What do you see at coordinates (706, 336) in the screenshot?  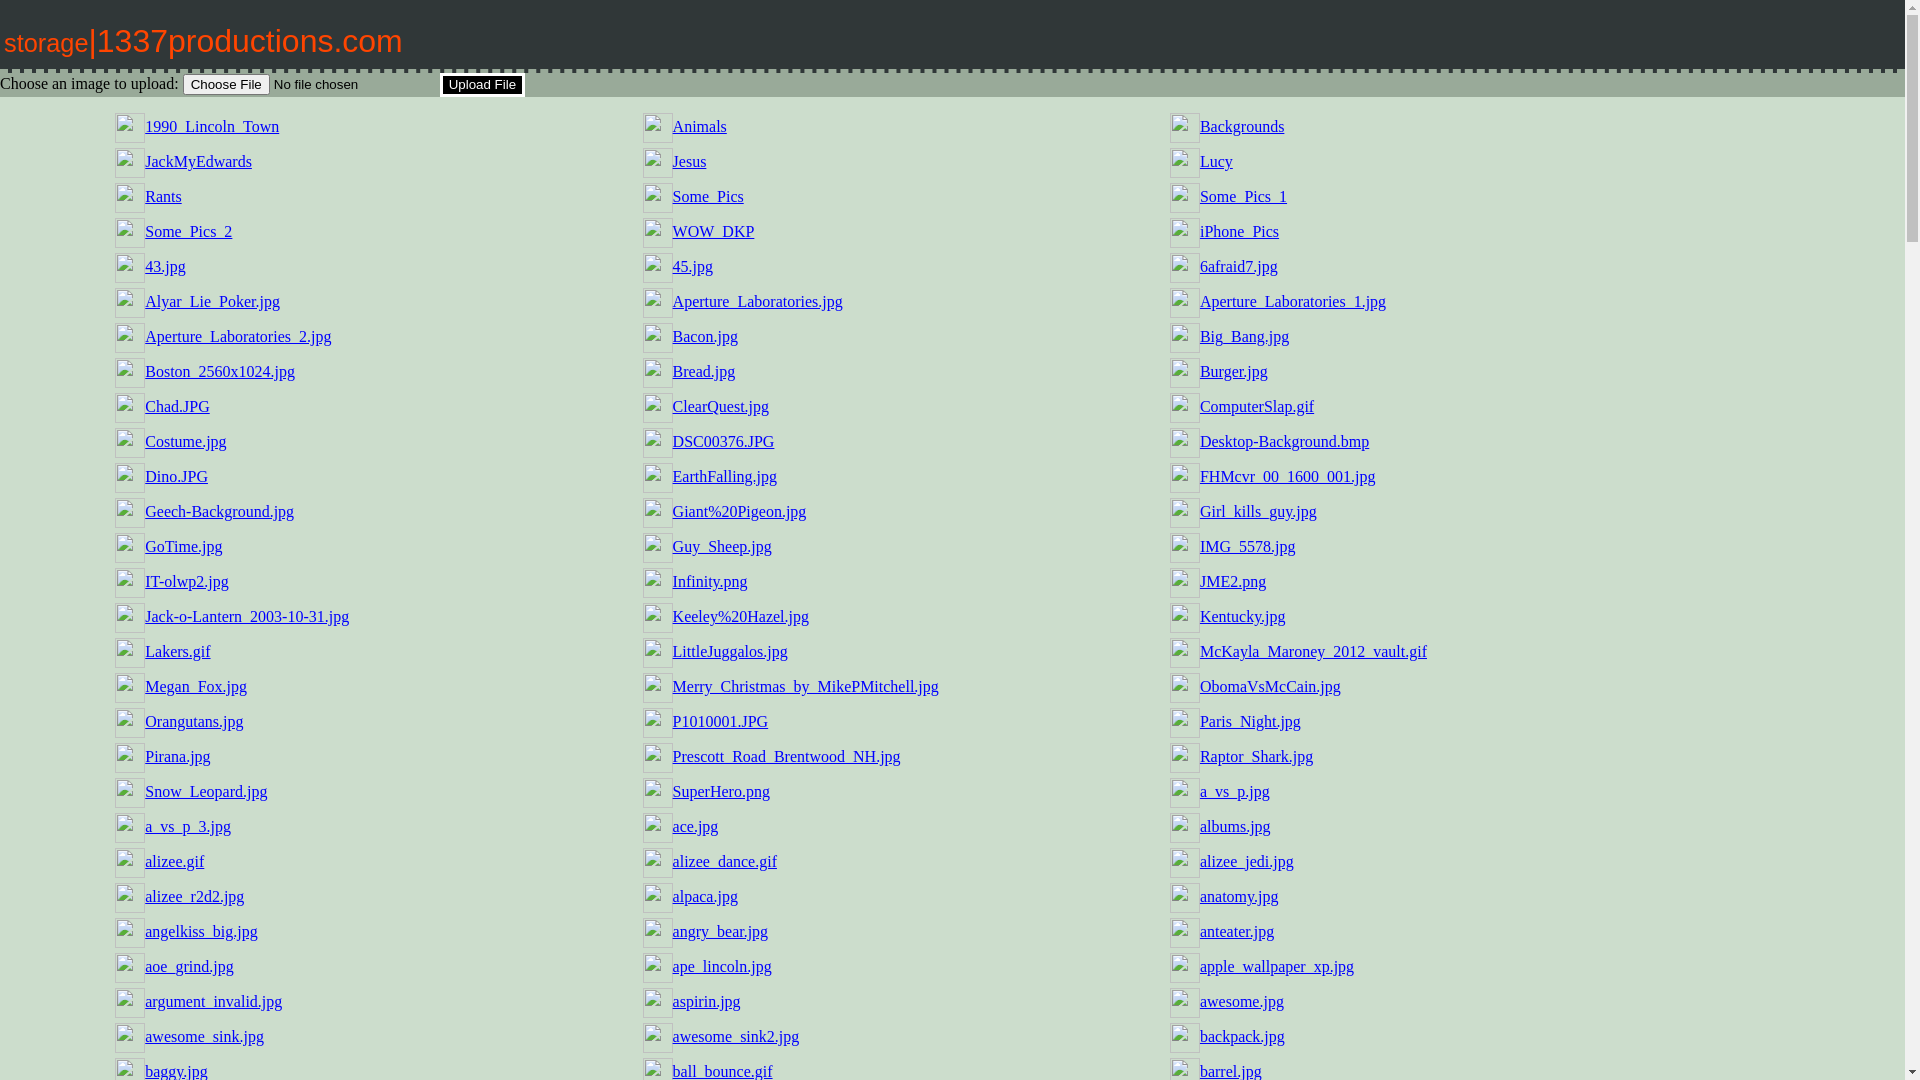 I see `Bacon.jpg` at bounding box center [706, 336].